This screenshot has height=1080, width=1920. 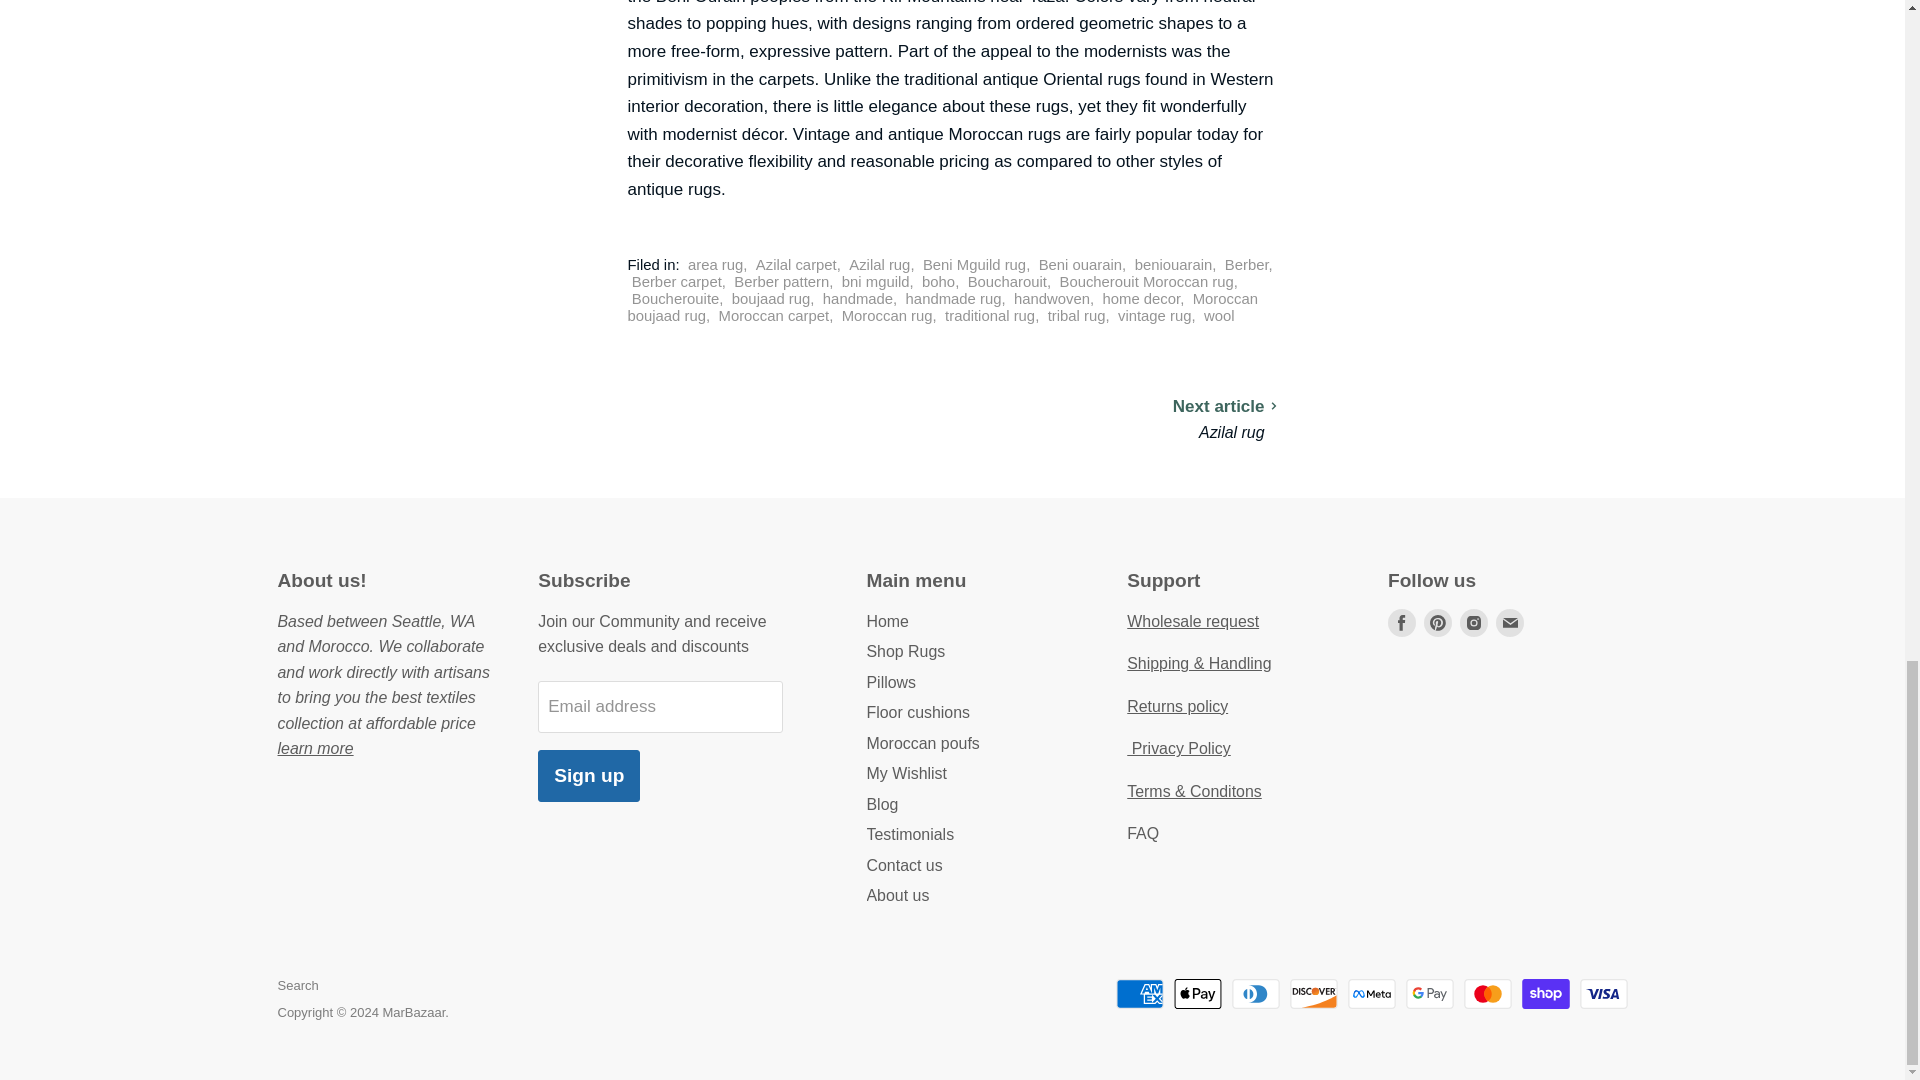 What do you see at coordinates (1256, 993) in the screenshot?
I see `Diners Club` at bounding box center [1256, 993].